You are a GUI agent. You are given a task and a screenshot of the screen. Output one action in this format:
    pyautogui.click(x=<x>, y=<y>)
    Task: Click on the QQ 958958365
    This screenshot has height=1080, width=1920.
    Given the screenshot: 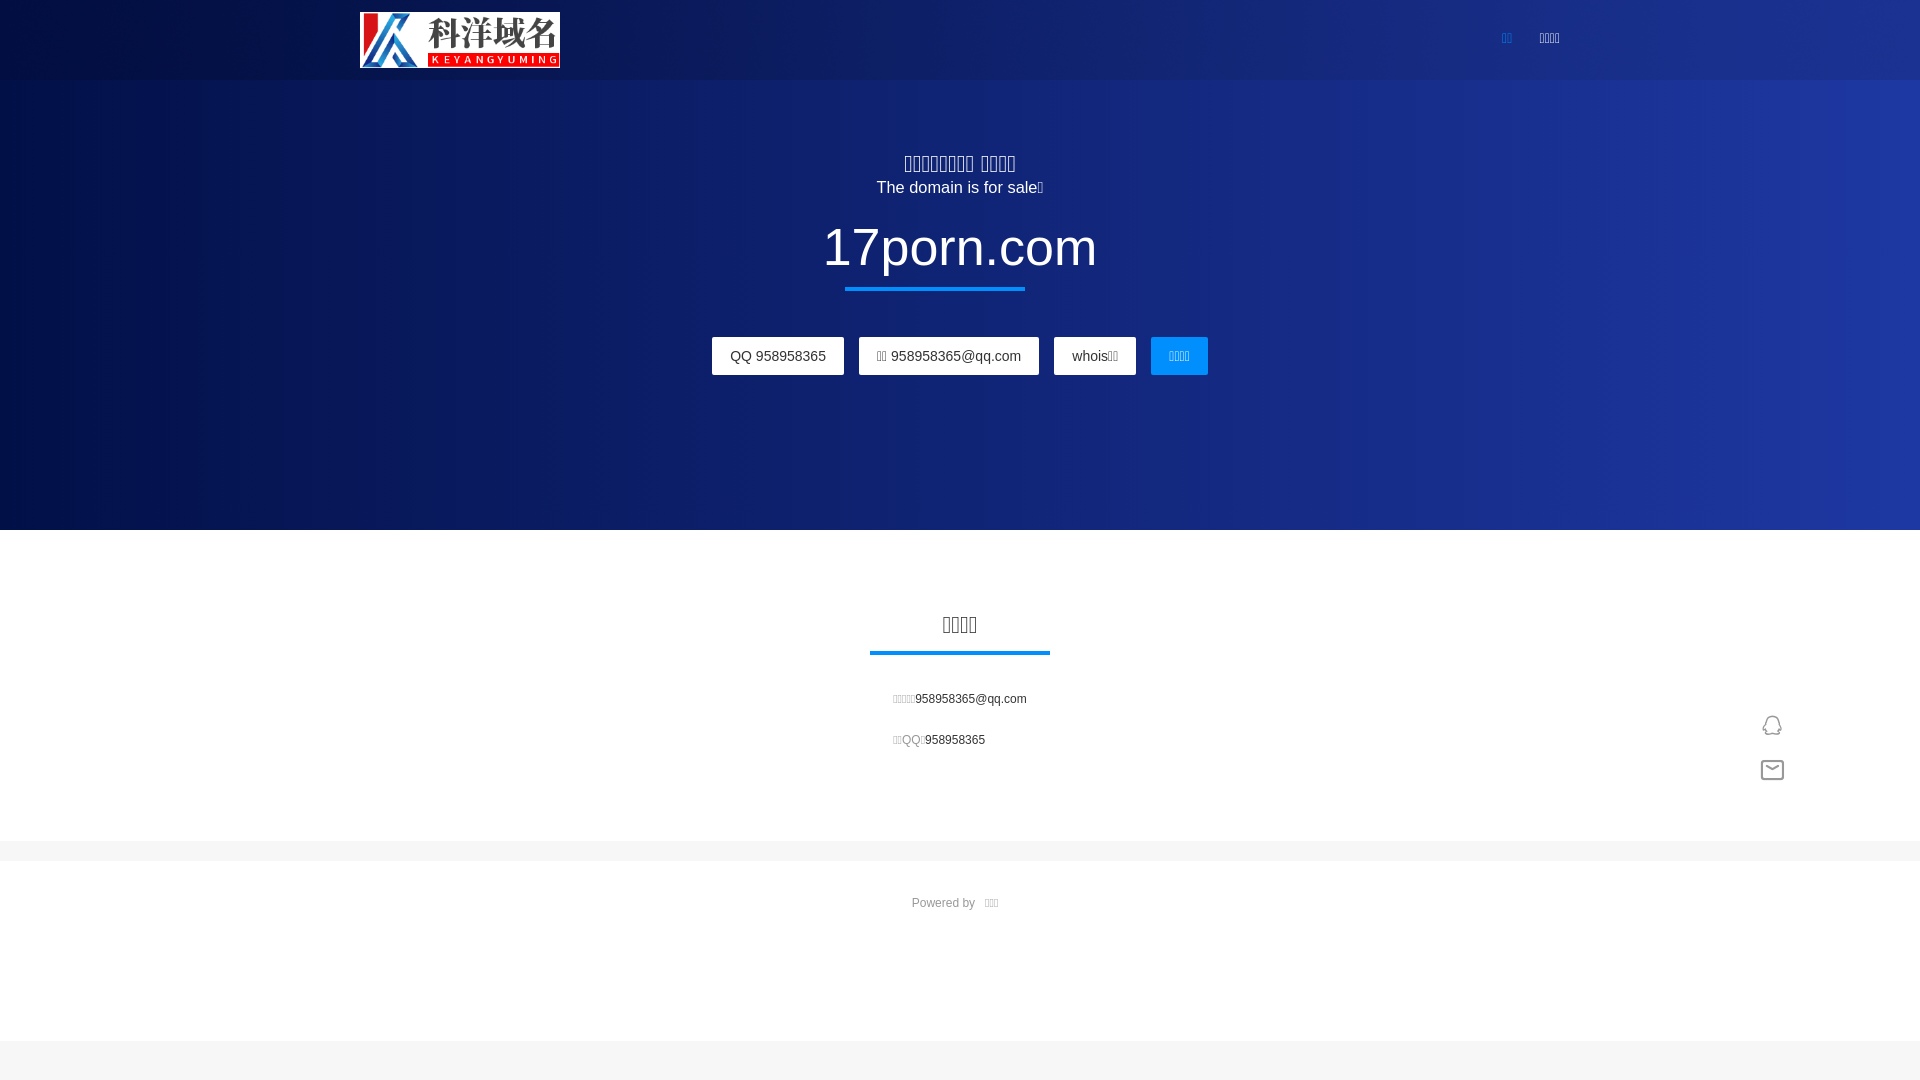 What is the action you would take?
    pyautogui.click(x=778, y=356)
    